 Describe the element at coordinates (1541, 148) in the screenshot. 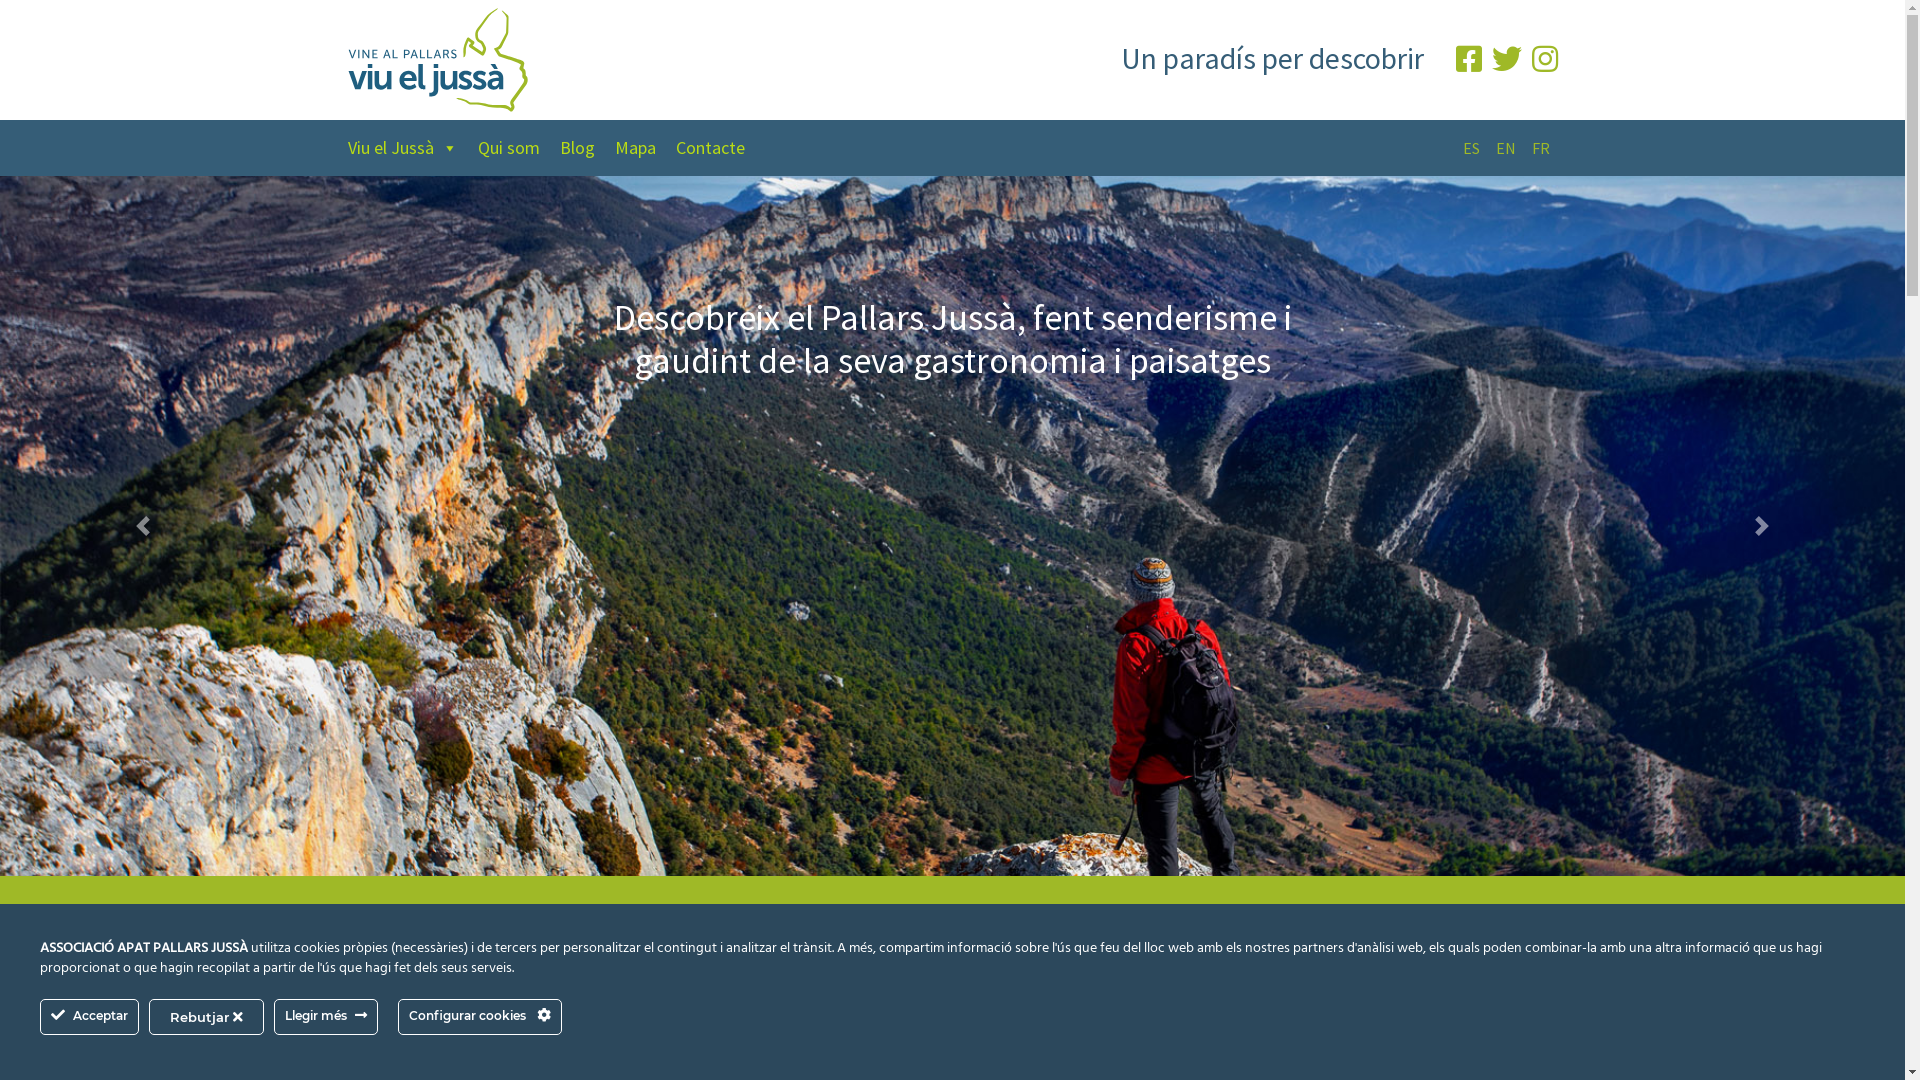

I see `FR` at that location.